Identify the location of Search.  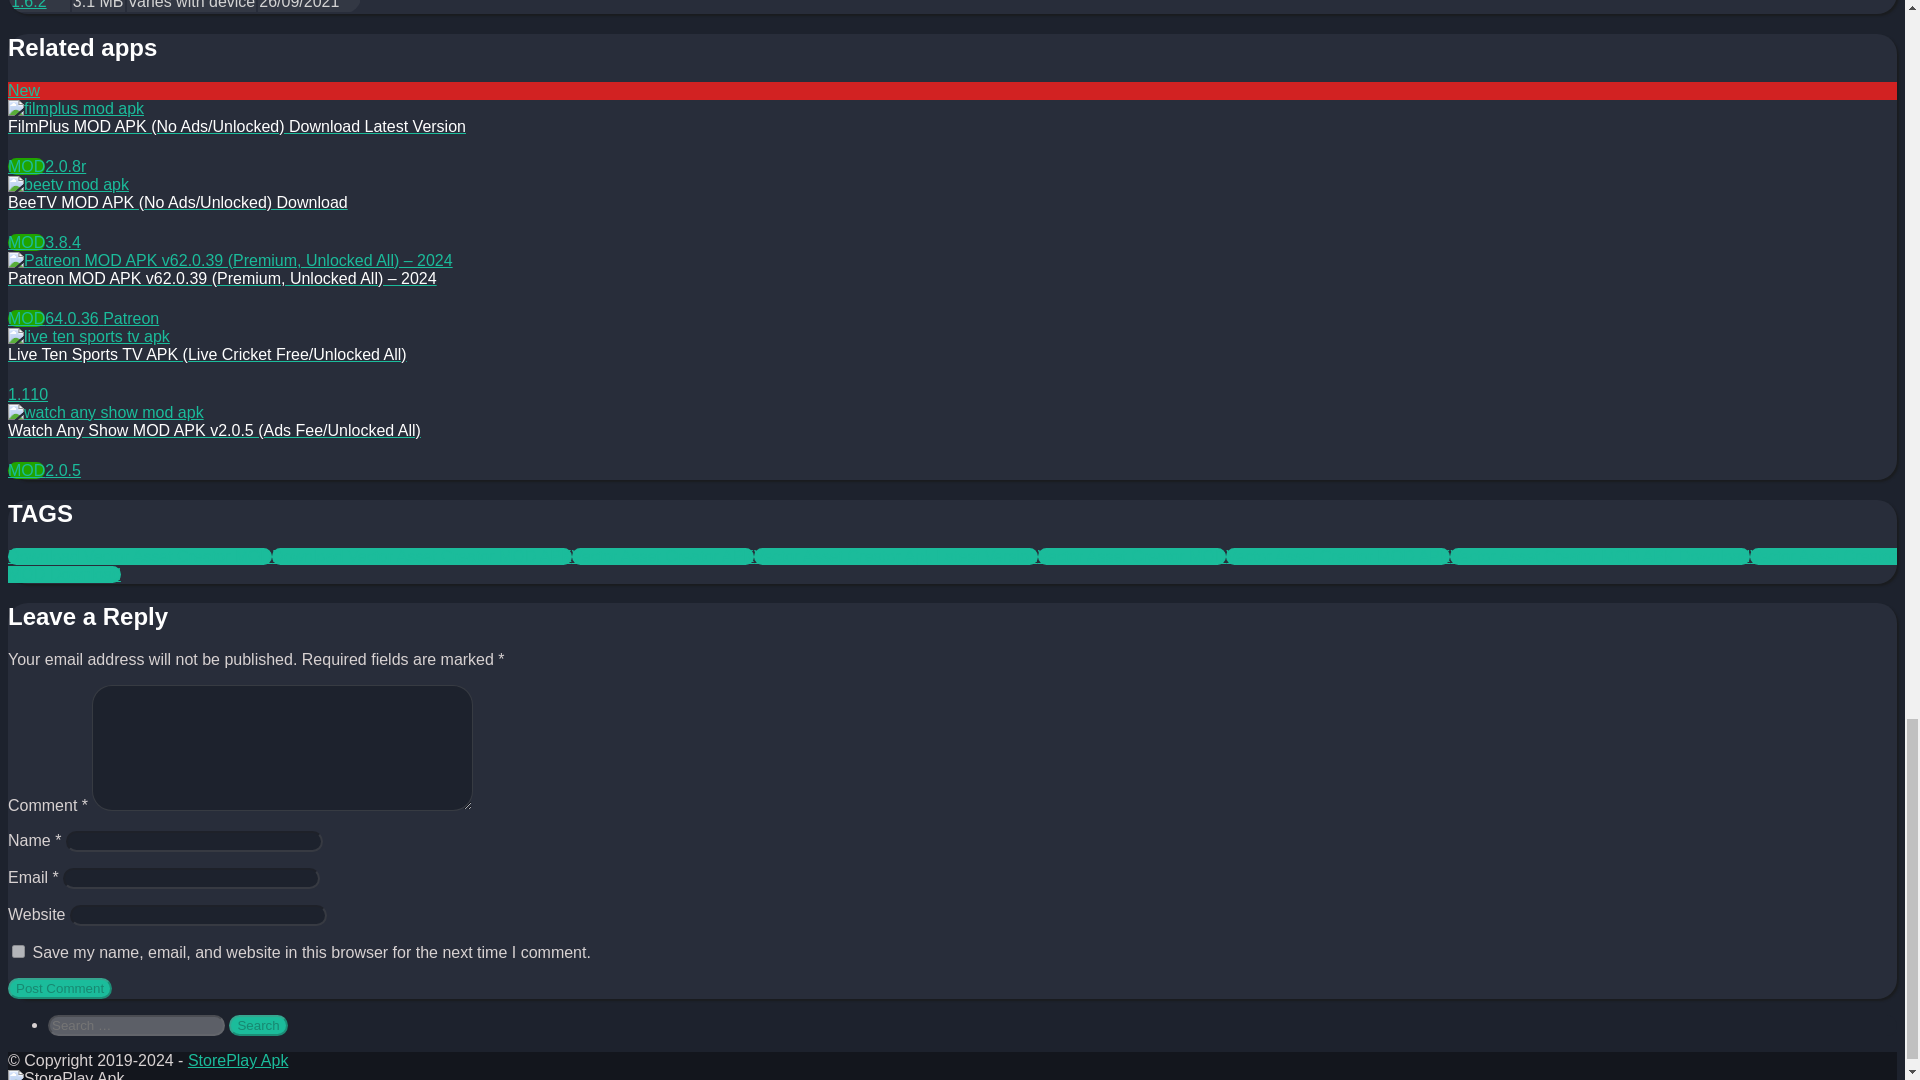
(257, 1025).